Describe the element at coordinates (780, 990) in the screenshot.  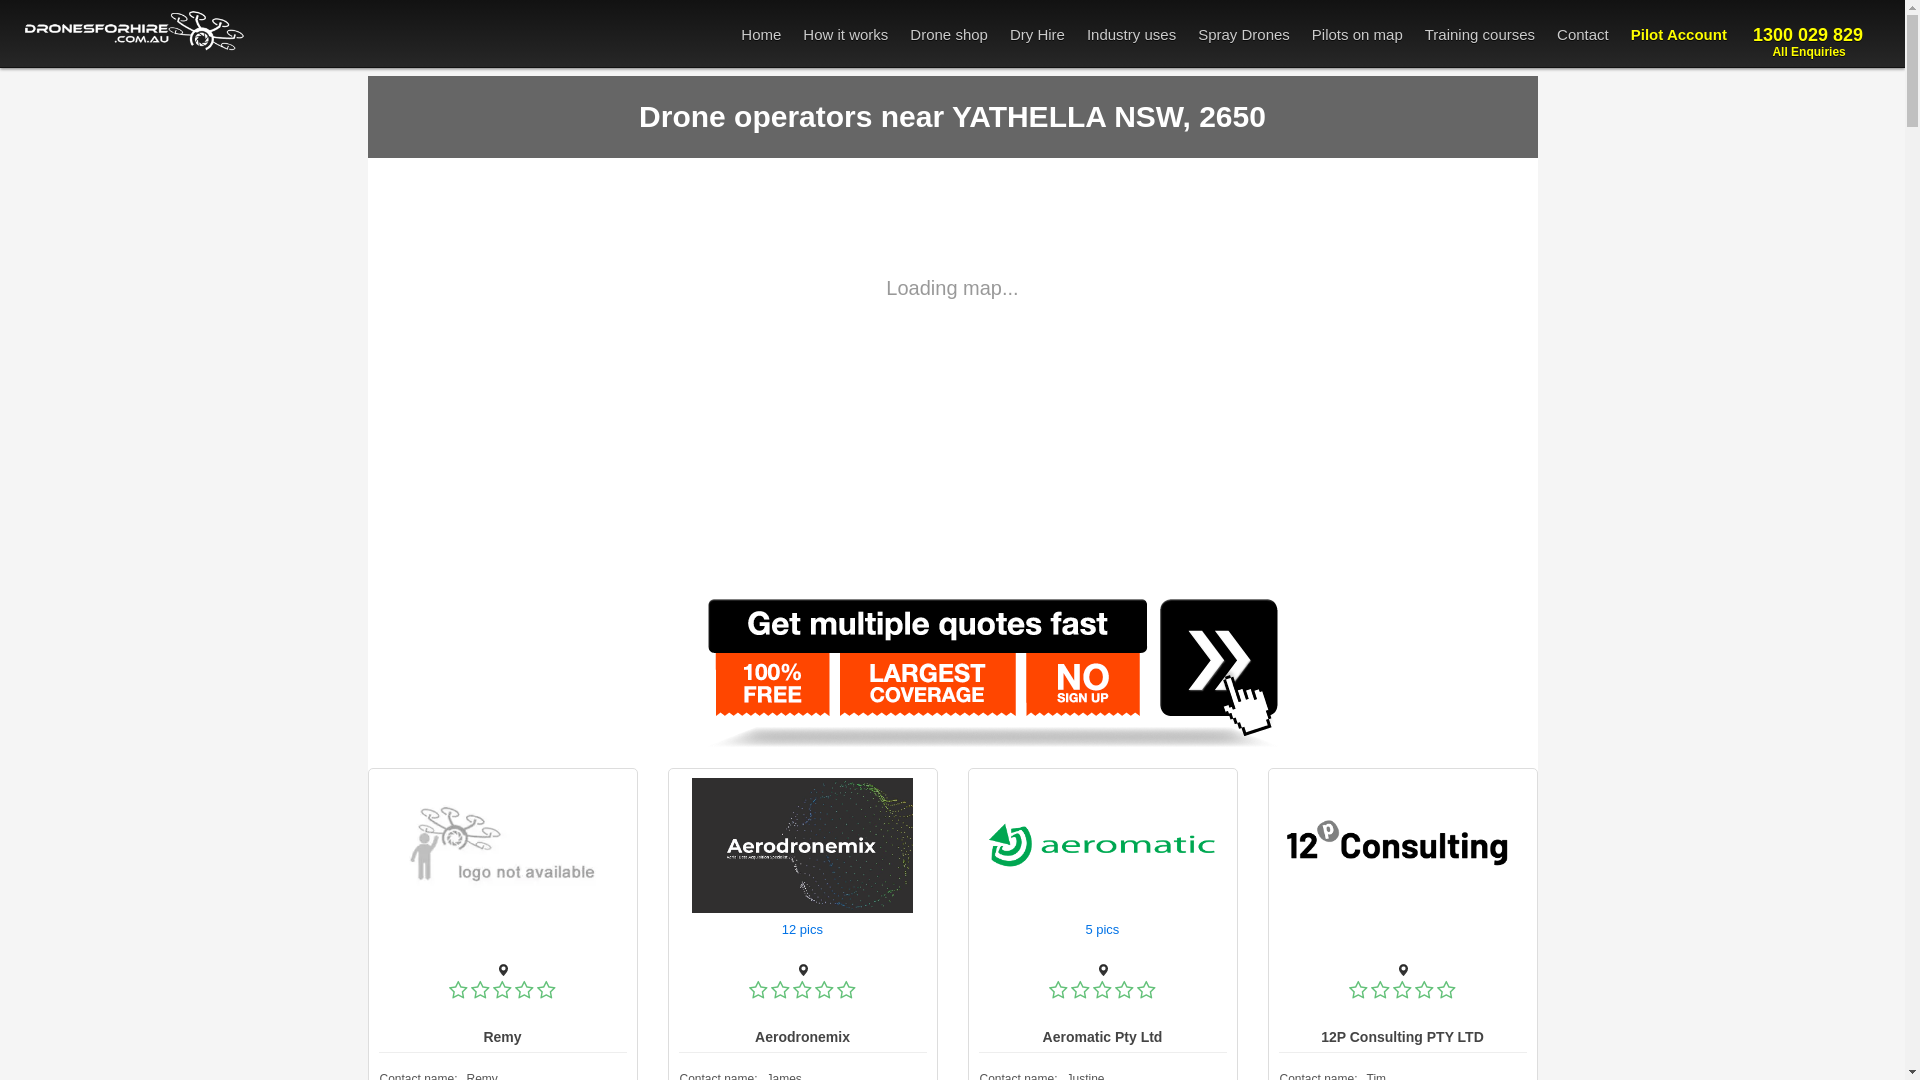
I see `Not rated yet!` at that location.